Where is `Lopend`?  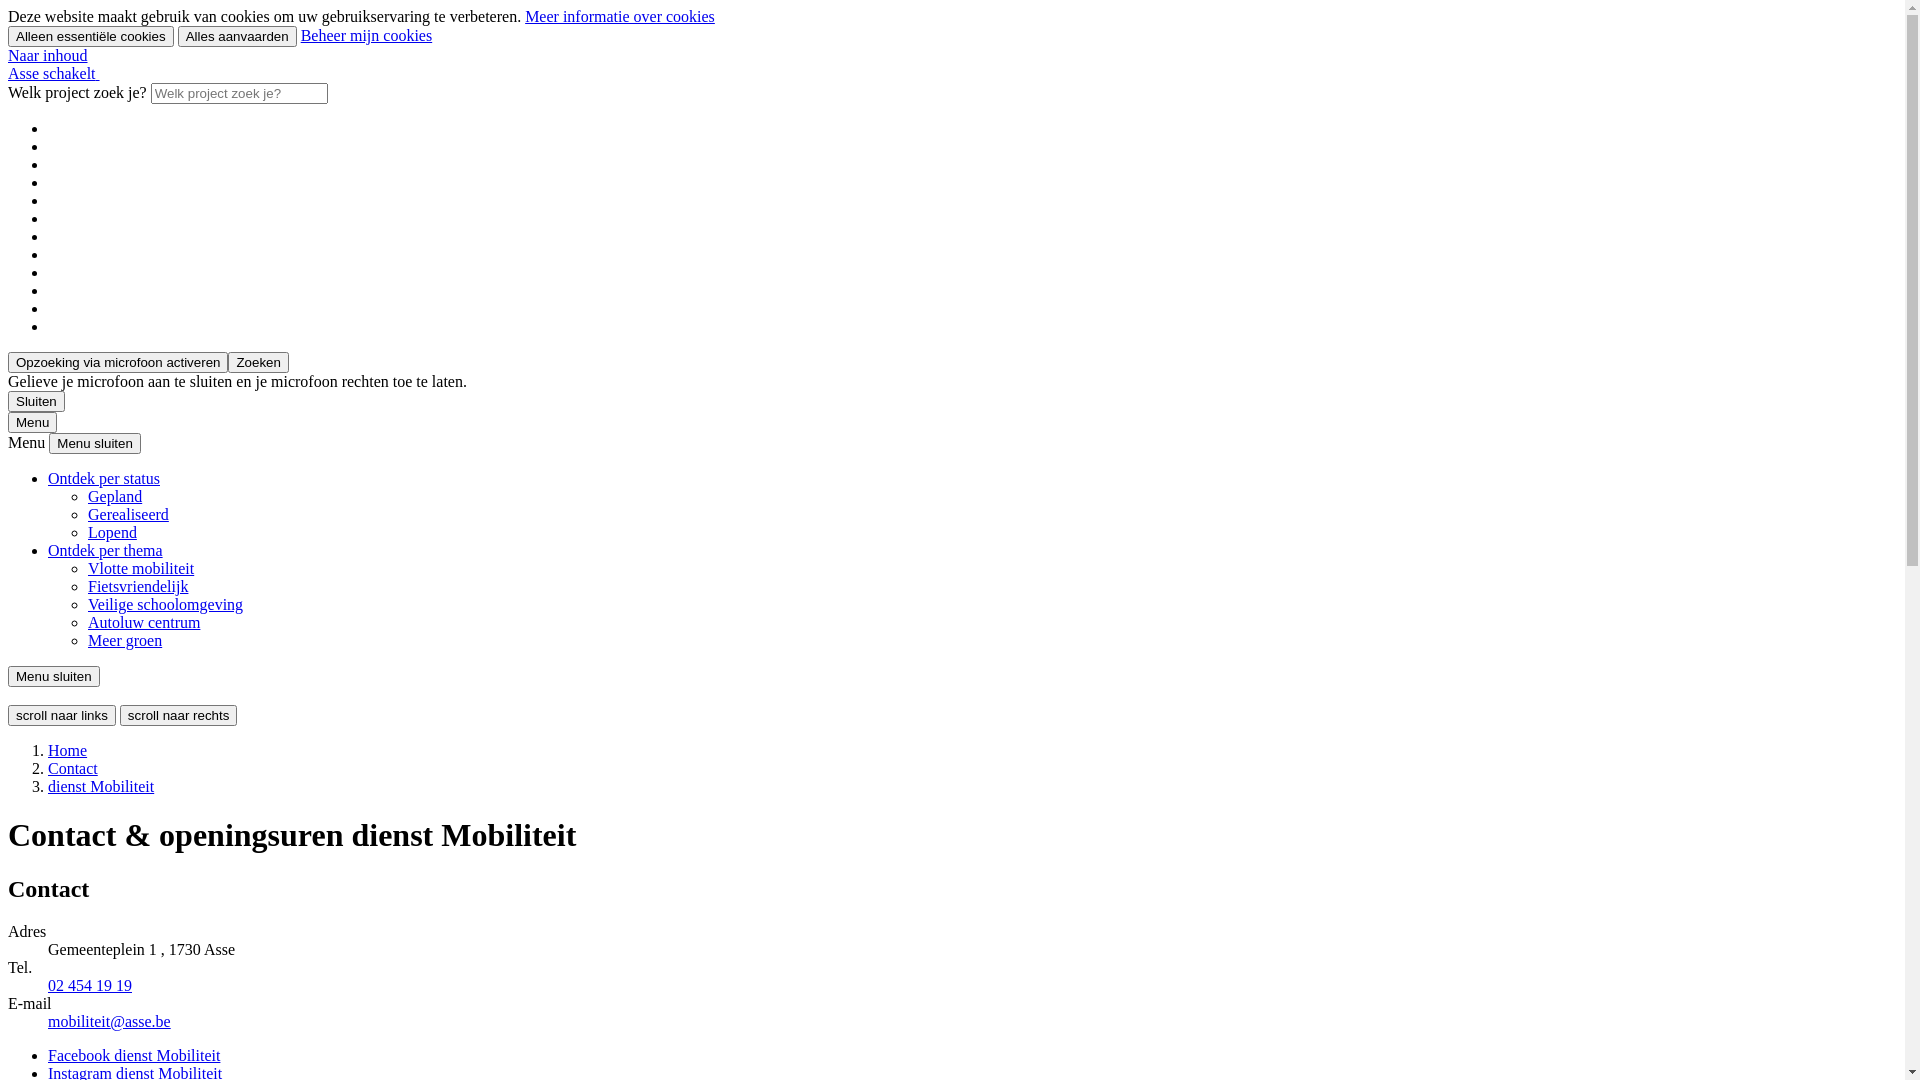
Lopend is located at coordinates (112, 532).